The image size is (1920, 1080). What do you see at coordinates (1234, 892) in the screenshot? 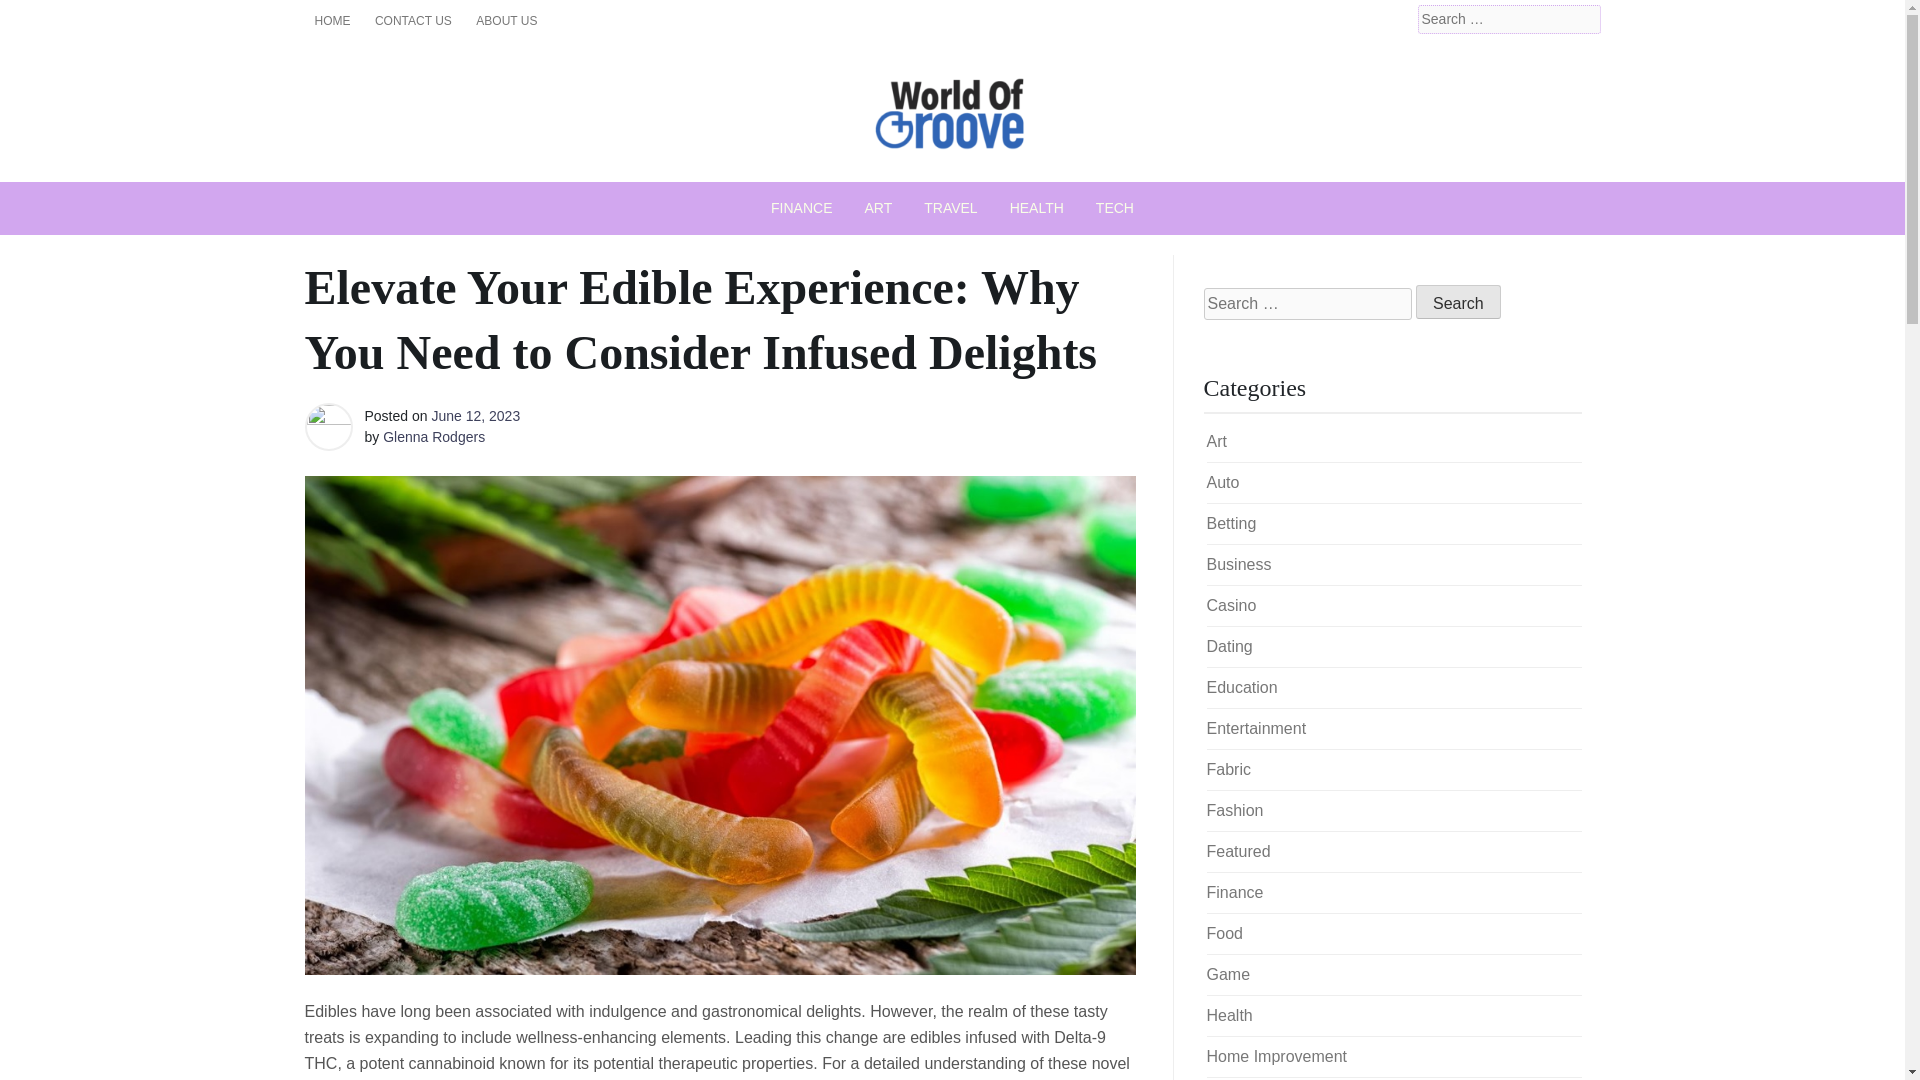
I see `Finance` at bounding box center [1234, 892].